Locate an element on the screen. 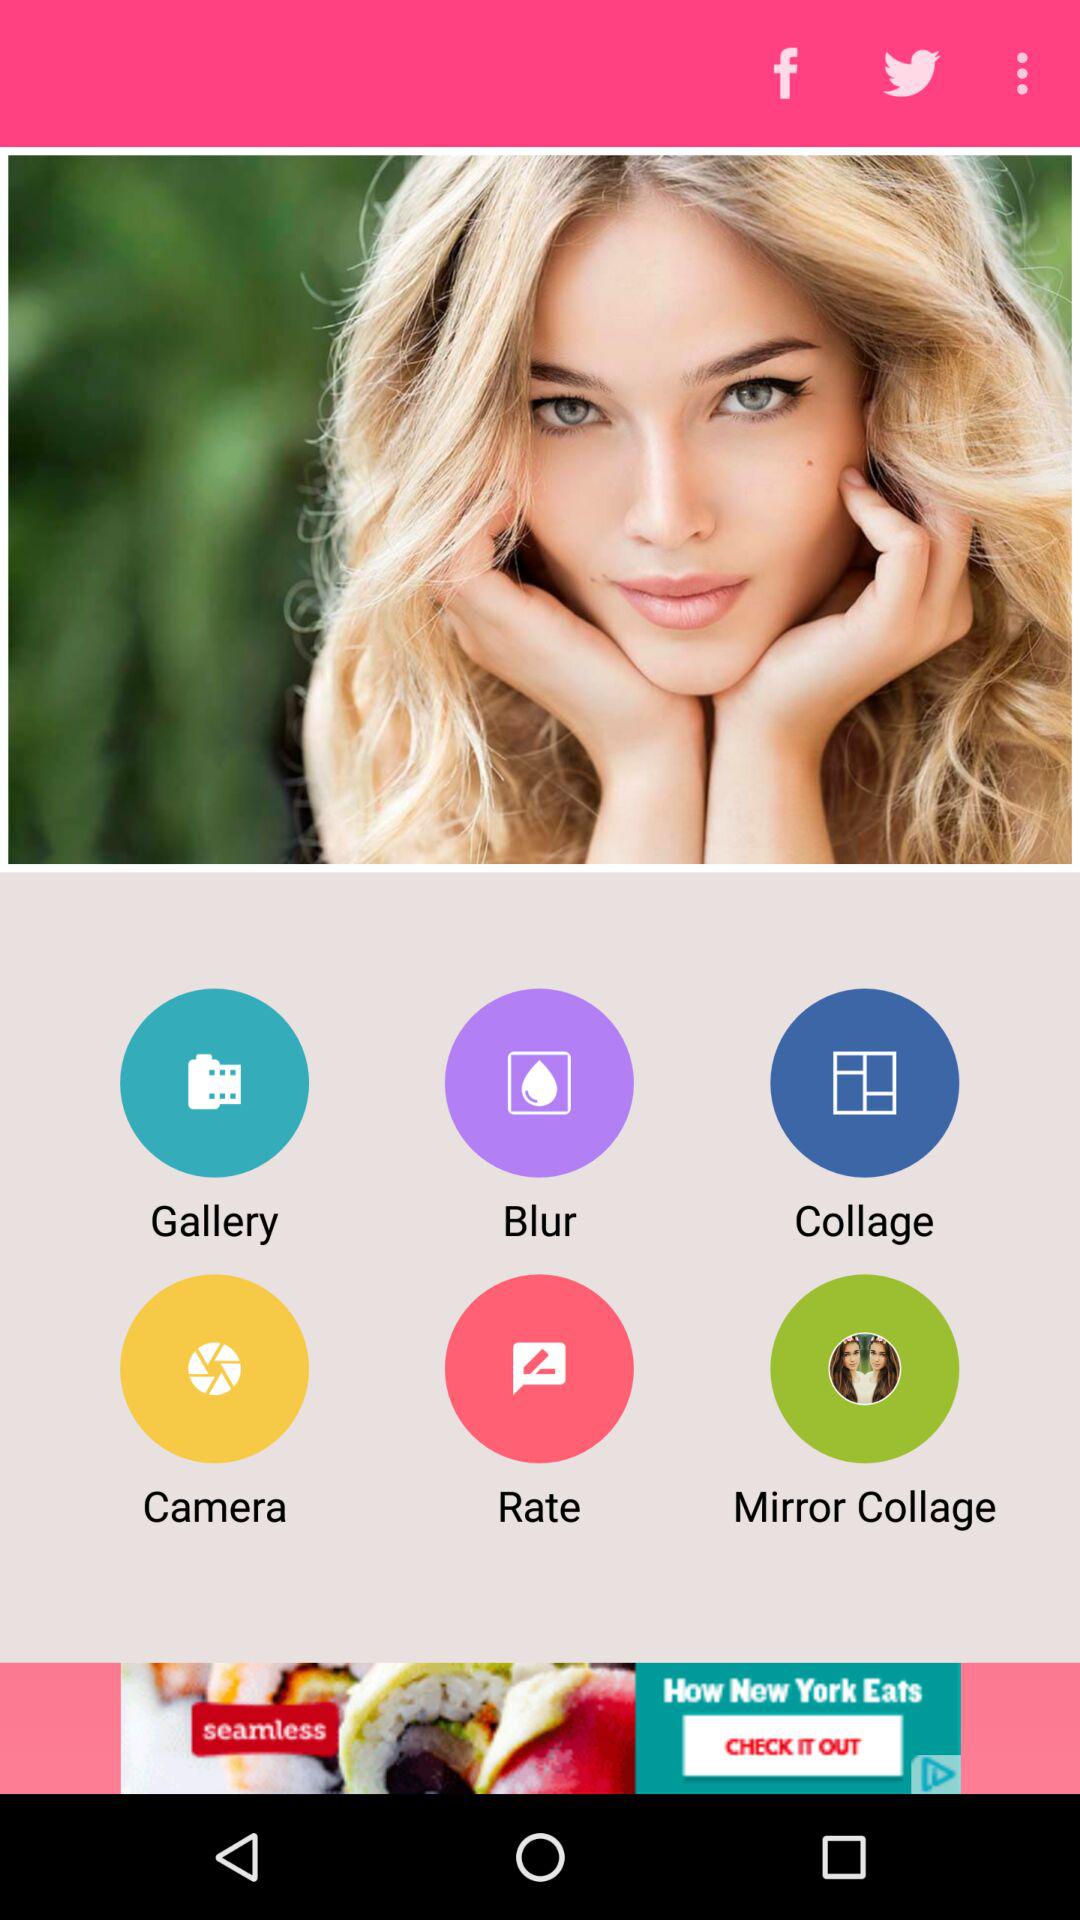 The height and width of the screenshot is (1920, 1080). open advertisements is located at coordinates (540, 1728).